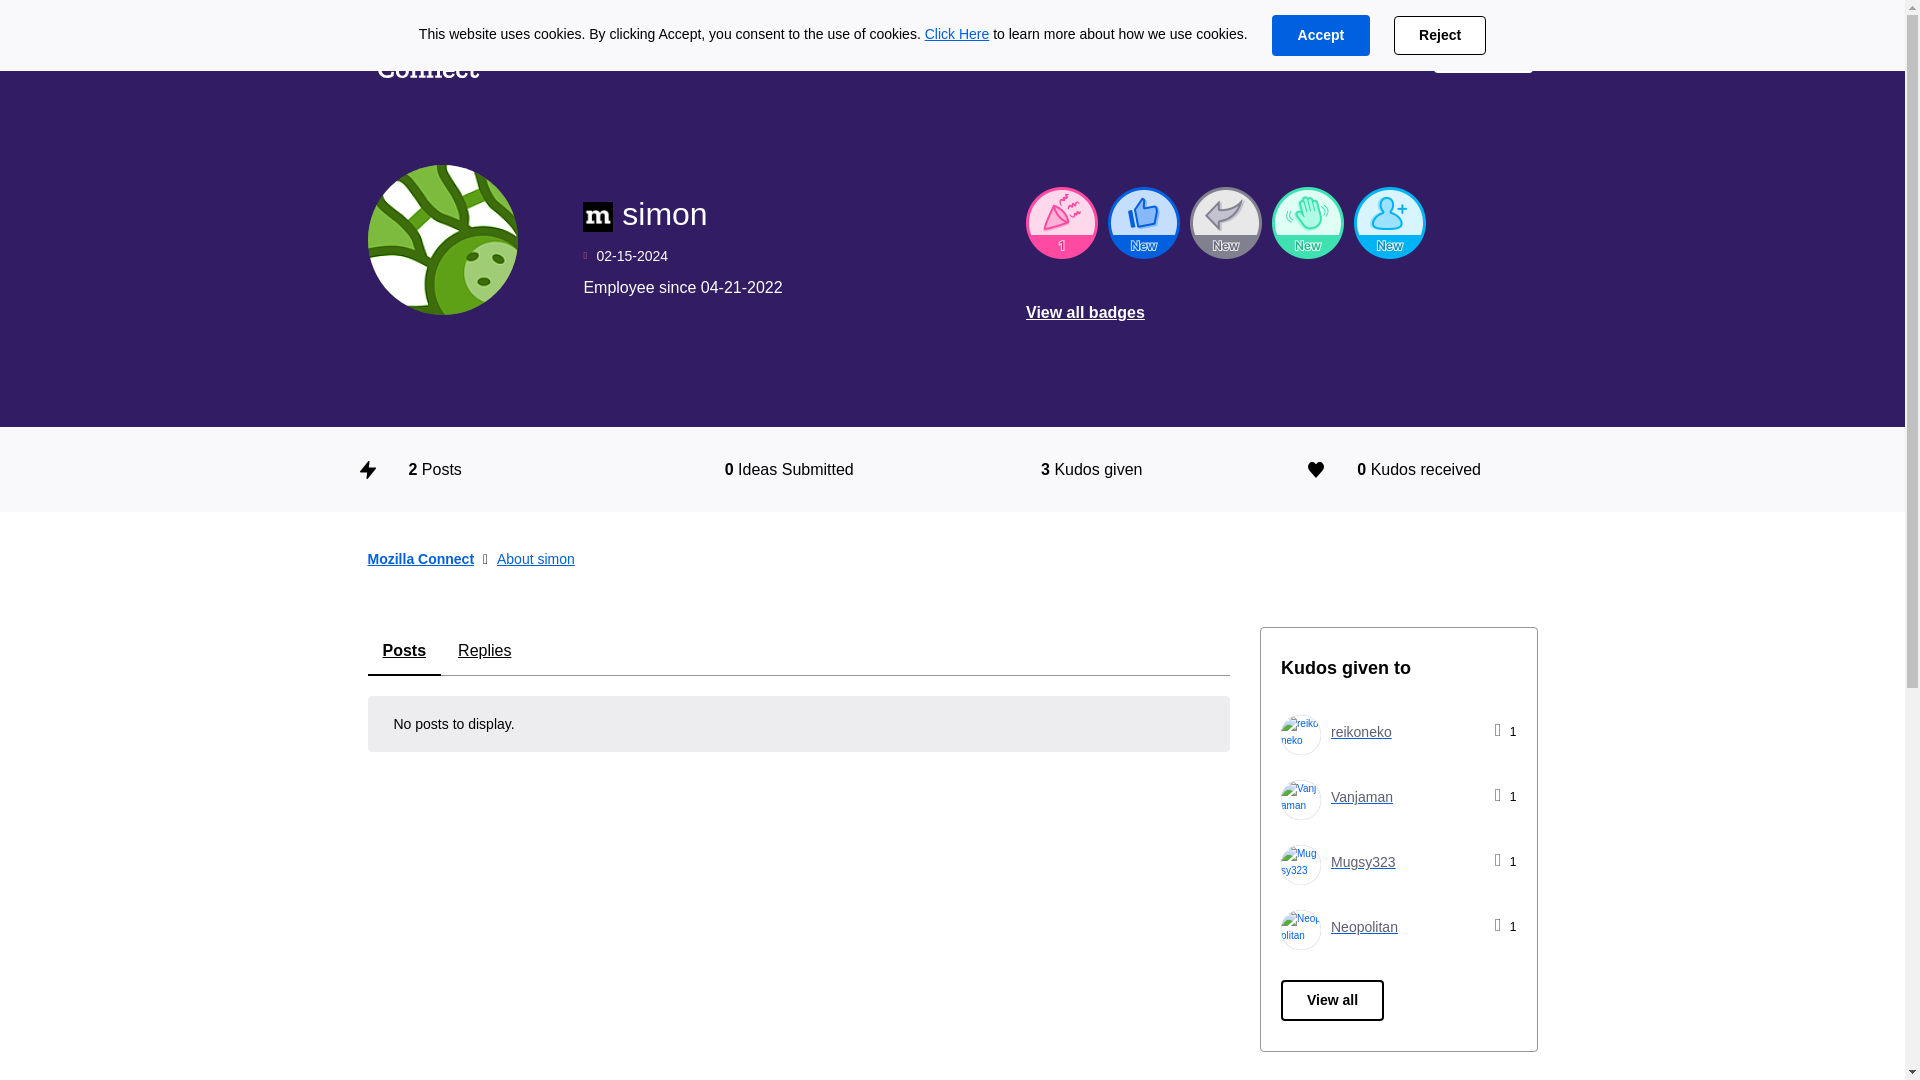  I want to click on Vanjaman, so click(1300, 799).